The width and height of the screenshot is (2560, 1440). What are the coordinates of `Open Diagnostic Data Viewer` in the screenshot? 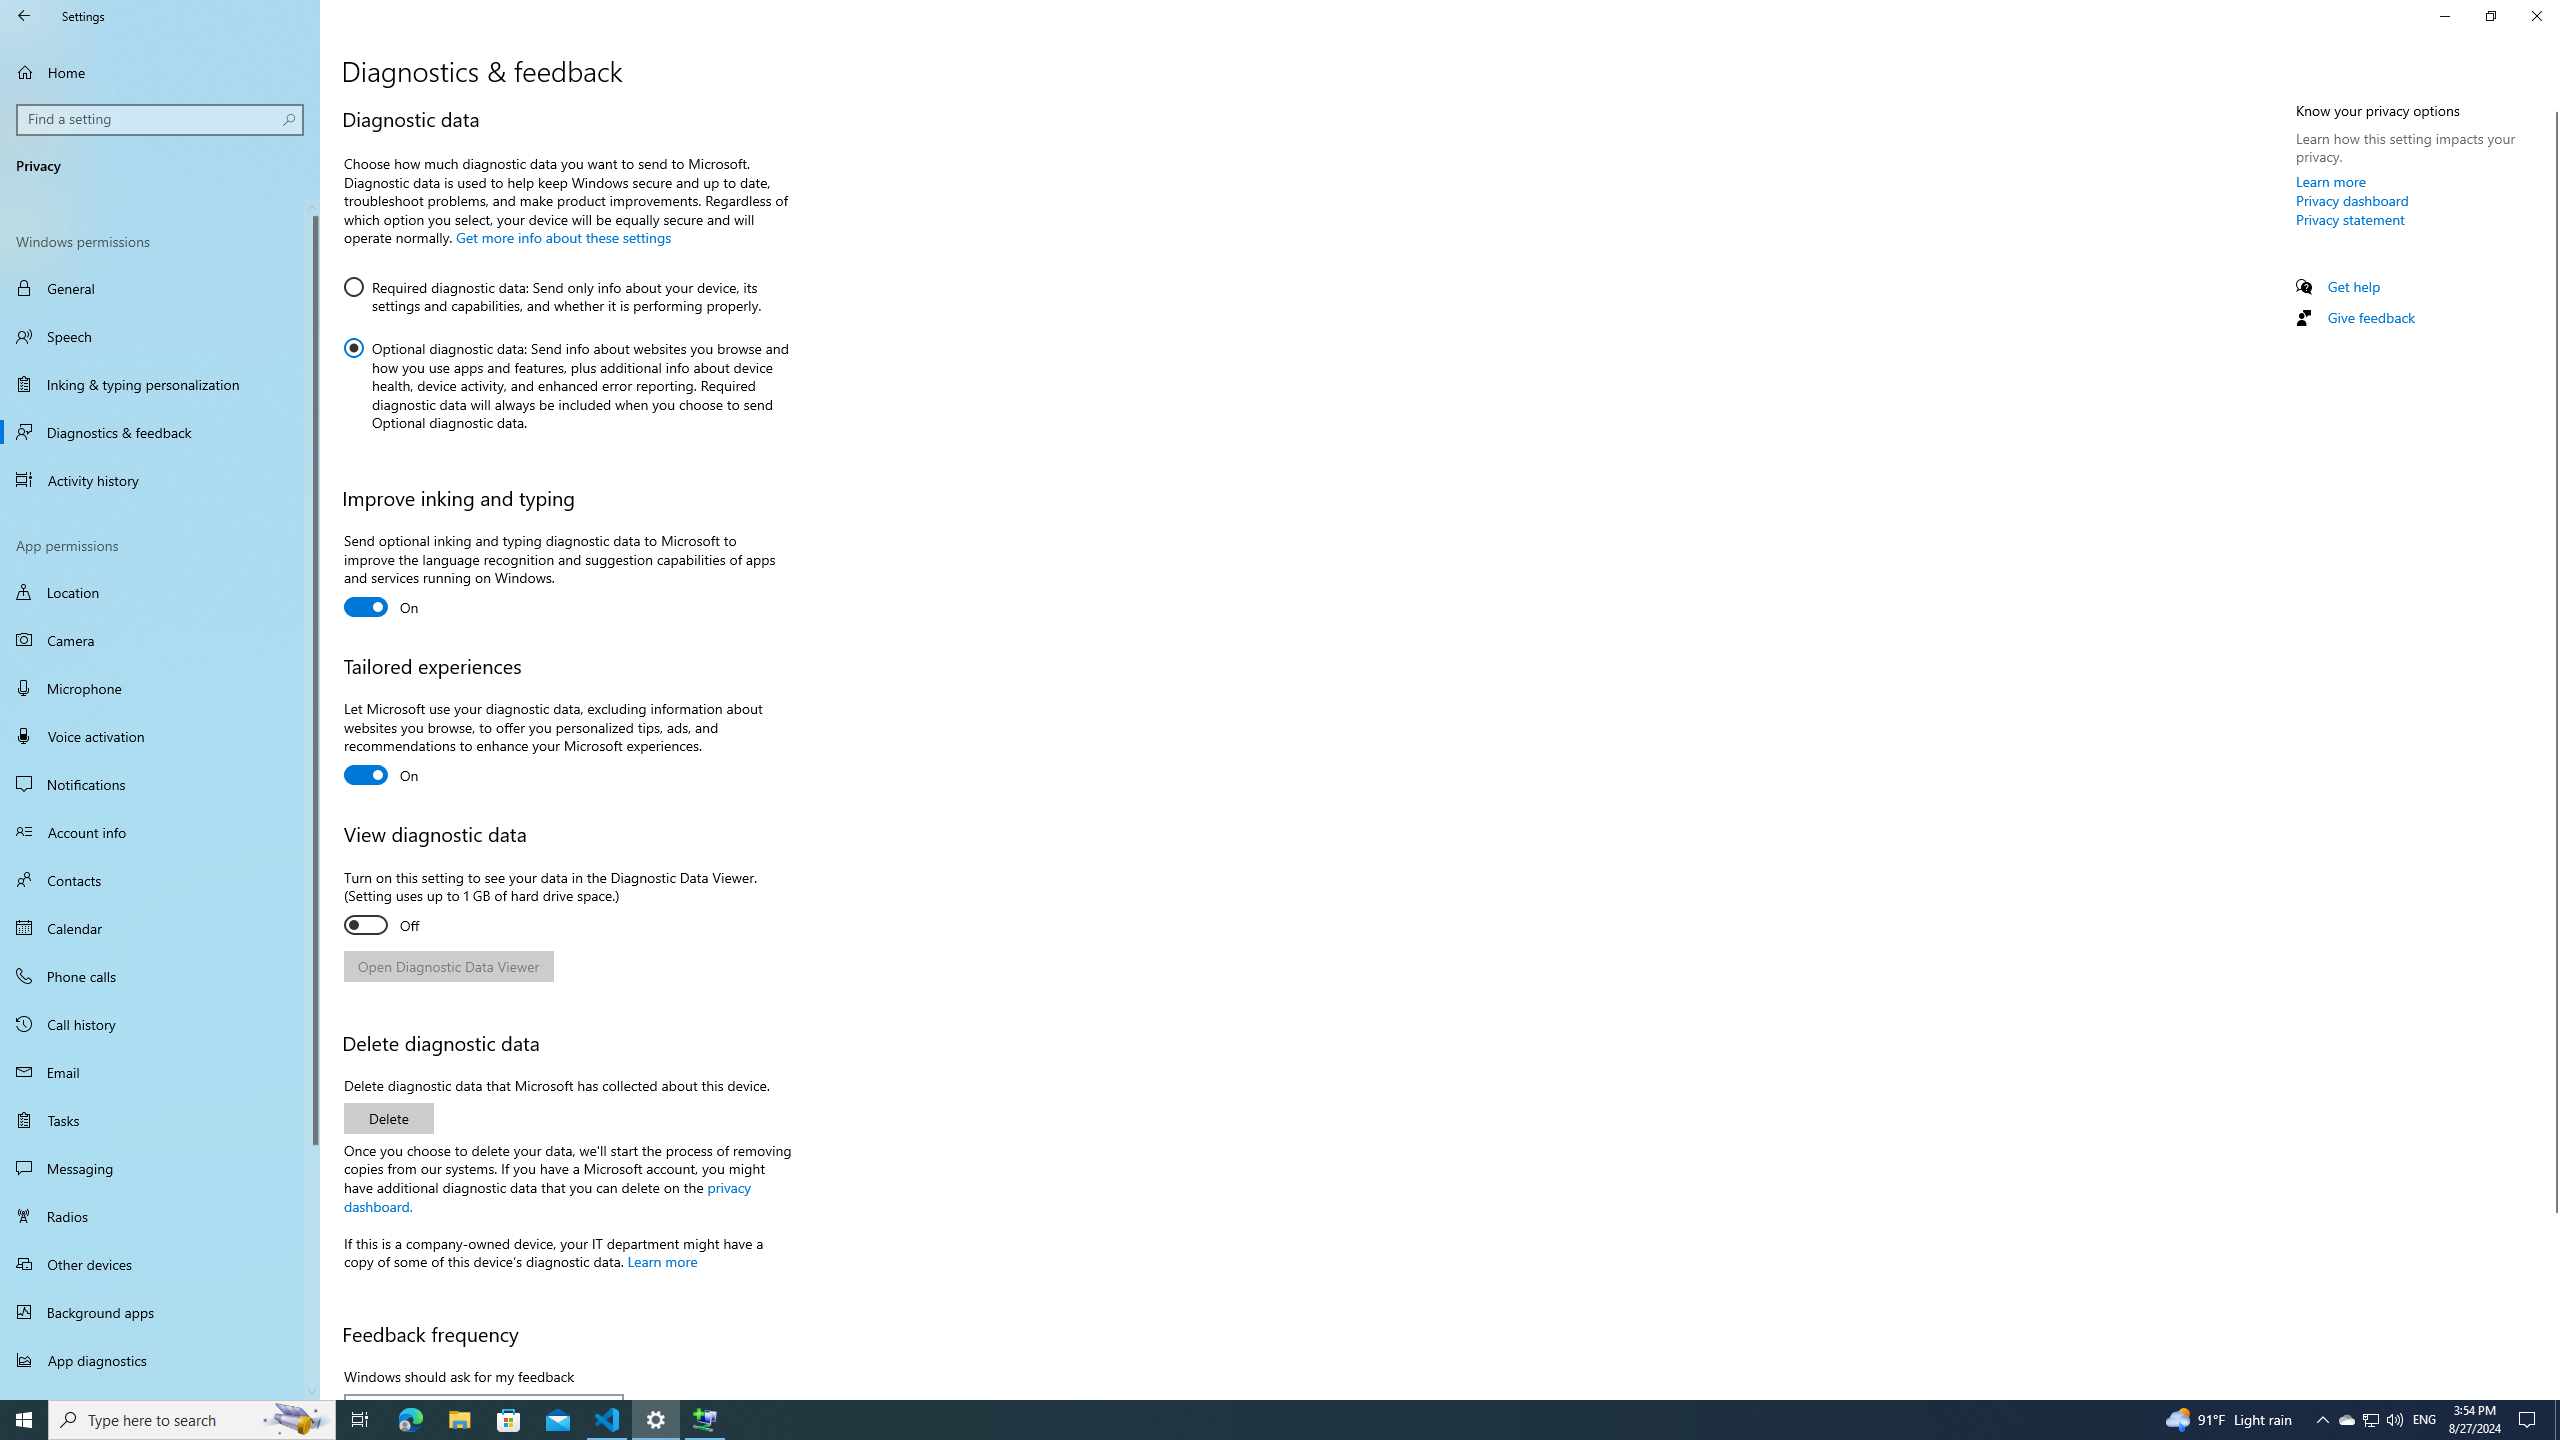 It's located at (448, 966).